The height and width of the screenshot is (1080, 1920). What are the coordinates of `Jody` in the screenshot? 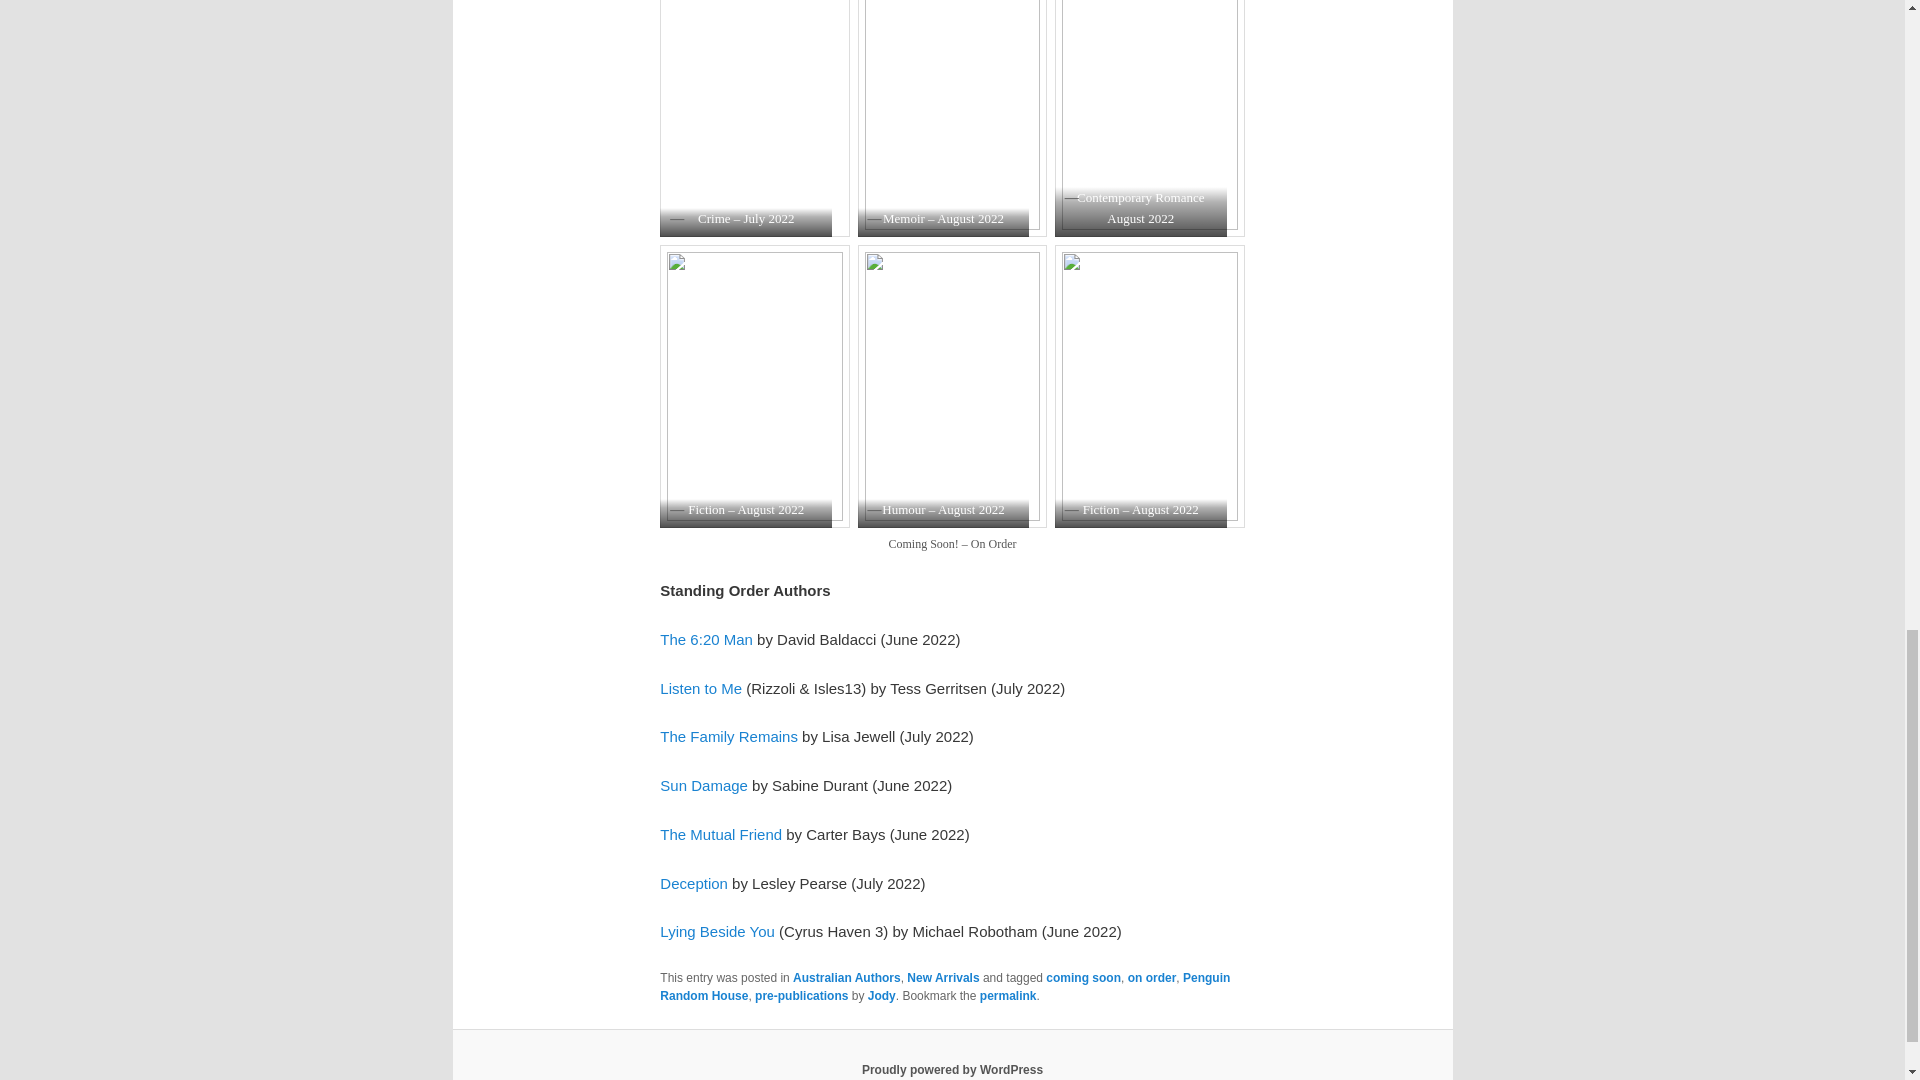 It's located at (882, 996).